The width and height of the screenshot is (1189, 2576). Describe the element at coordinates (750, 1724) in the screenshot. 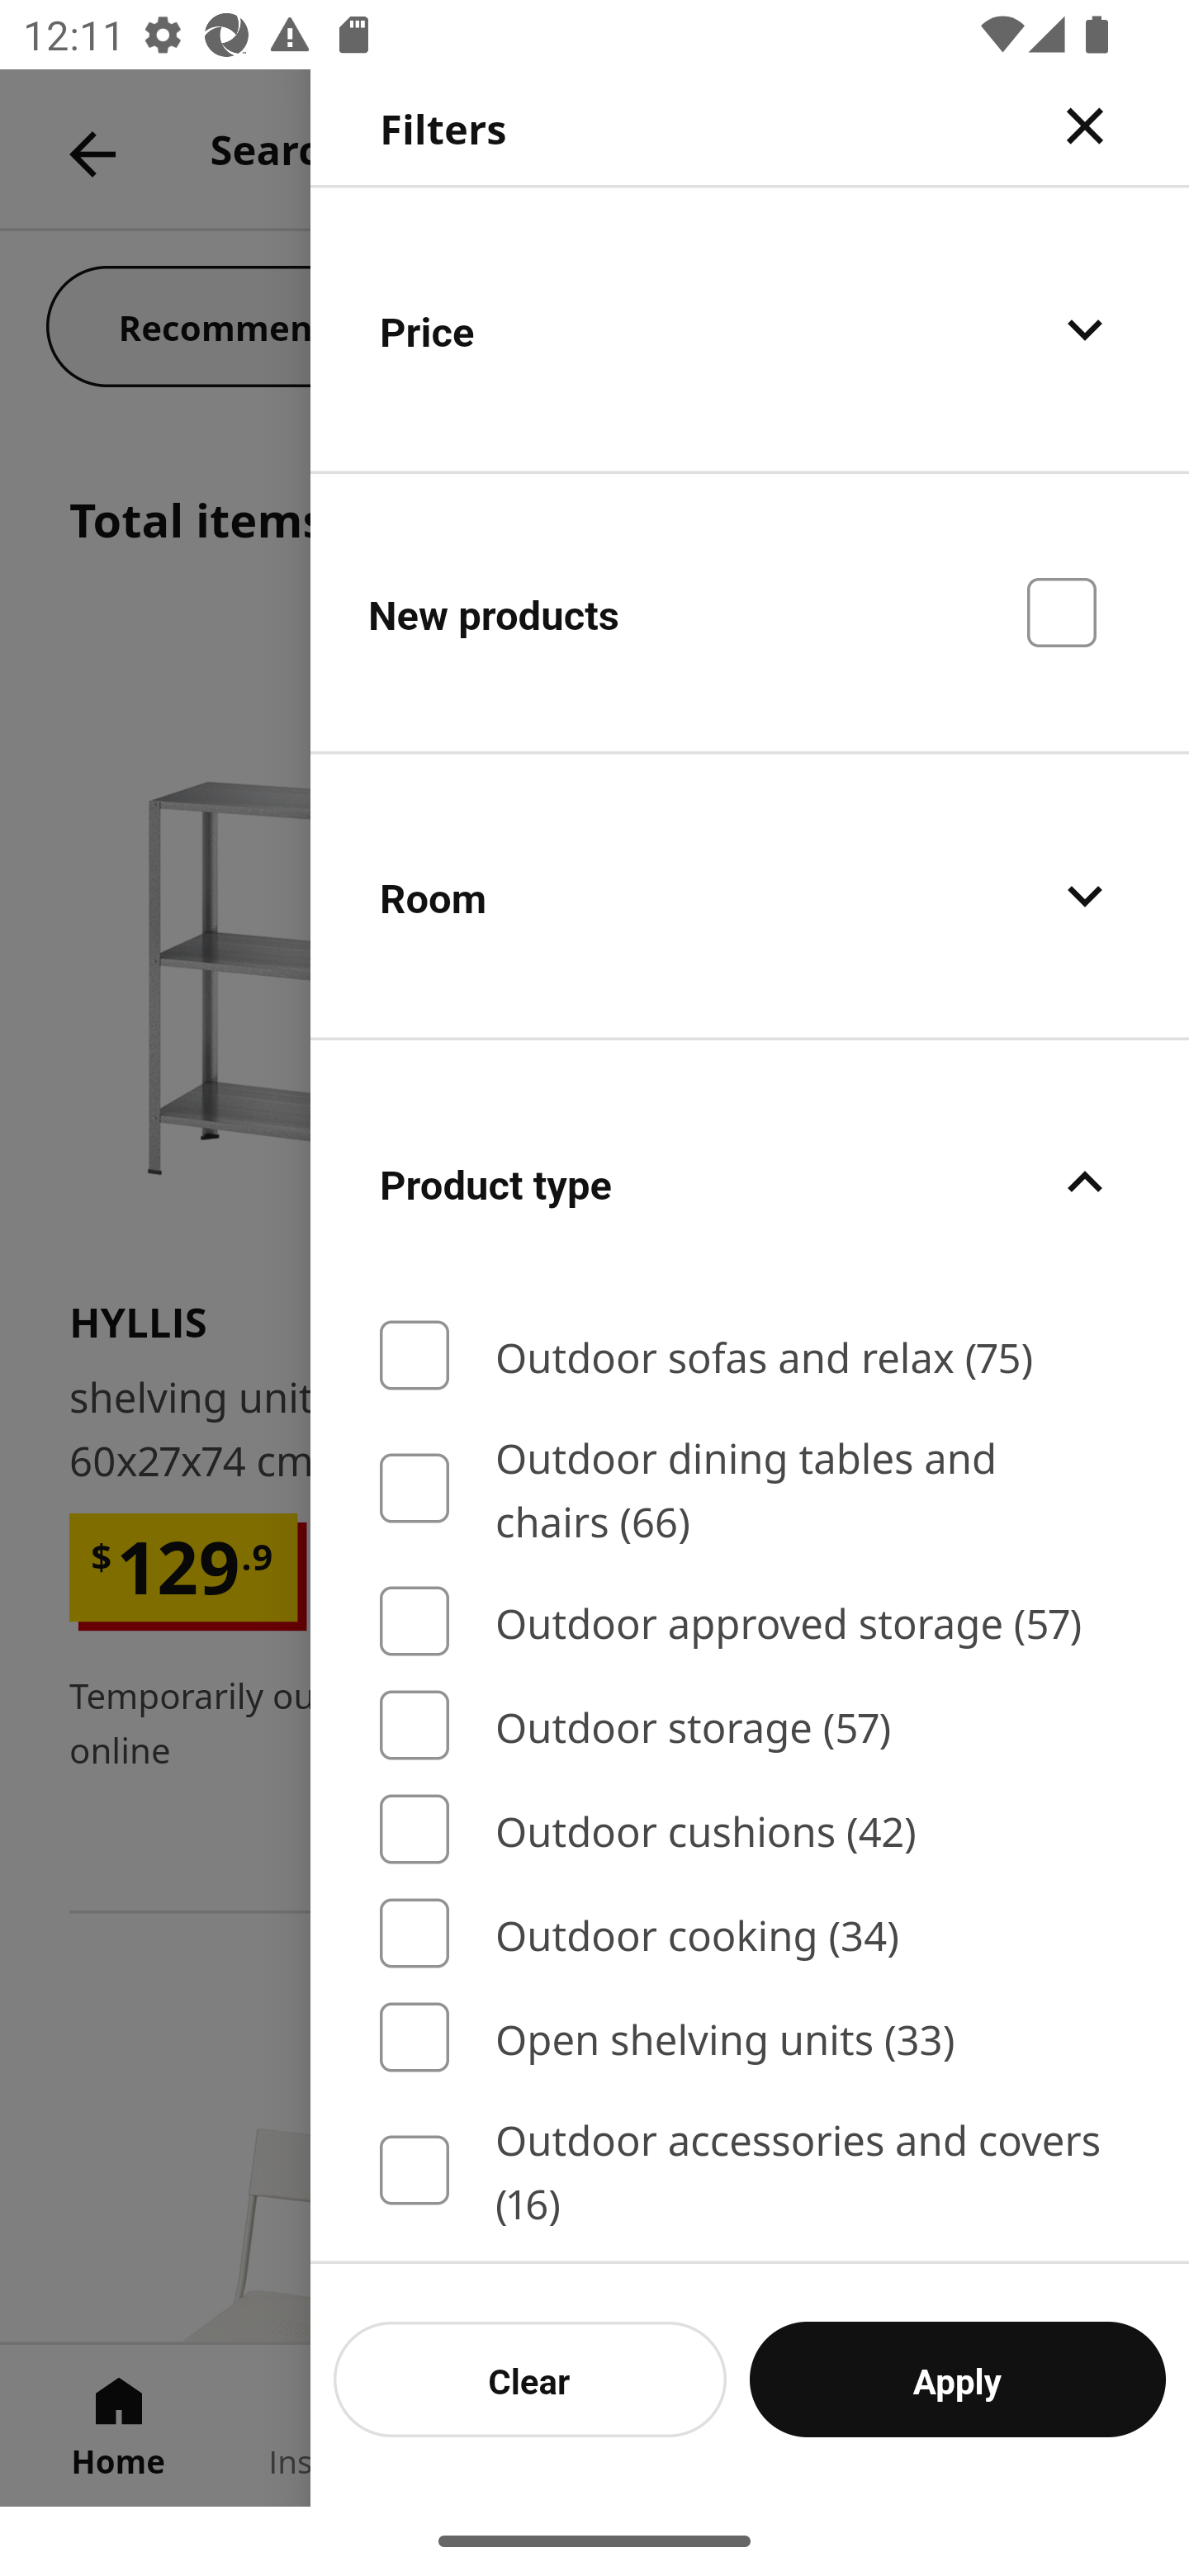

I see `Outdoor storage (57)` at that location.